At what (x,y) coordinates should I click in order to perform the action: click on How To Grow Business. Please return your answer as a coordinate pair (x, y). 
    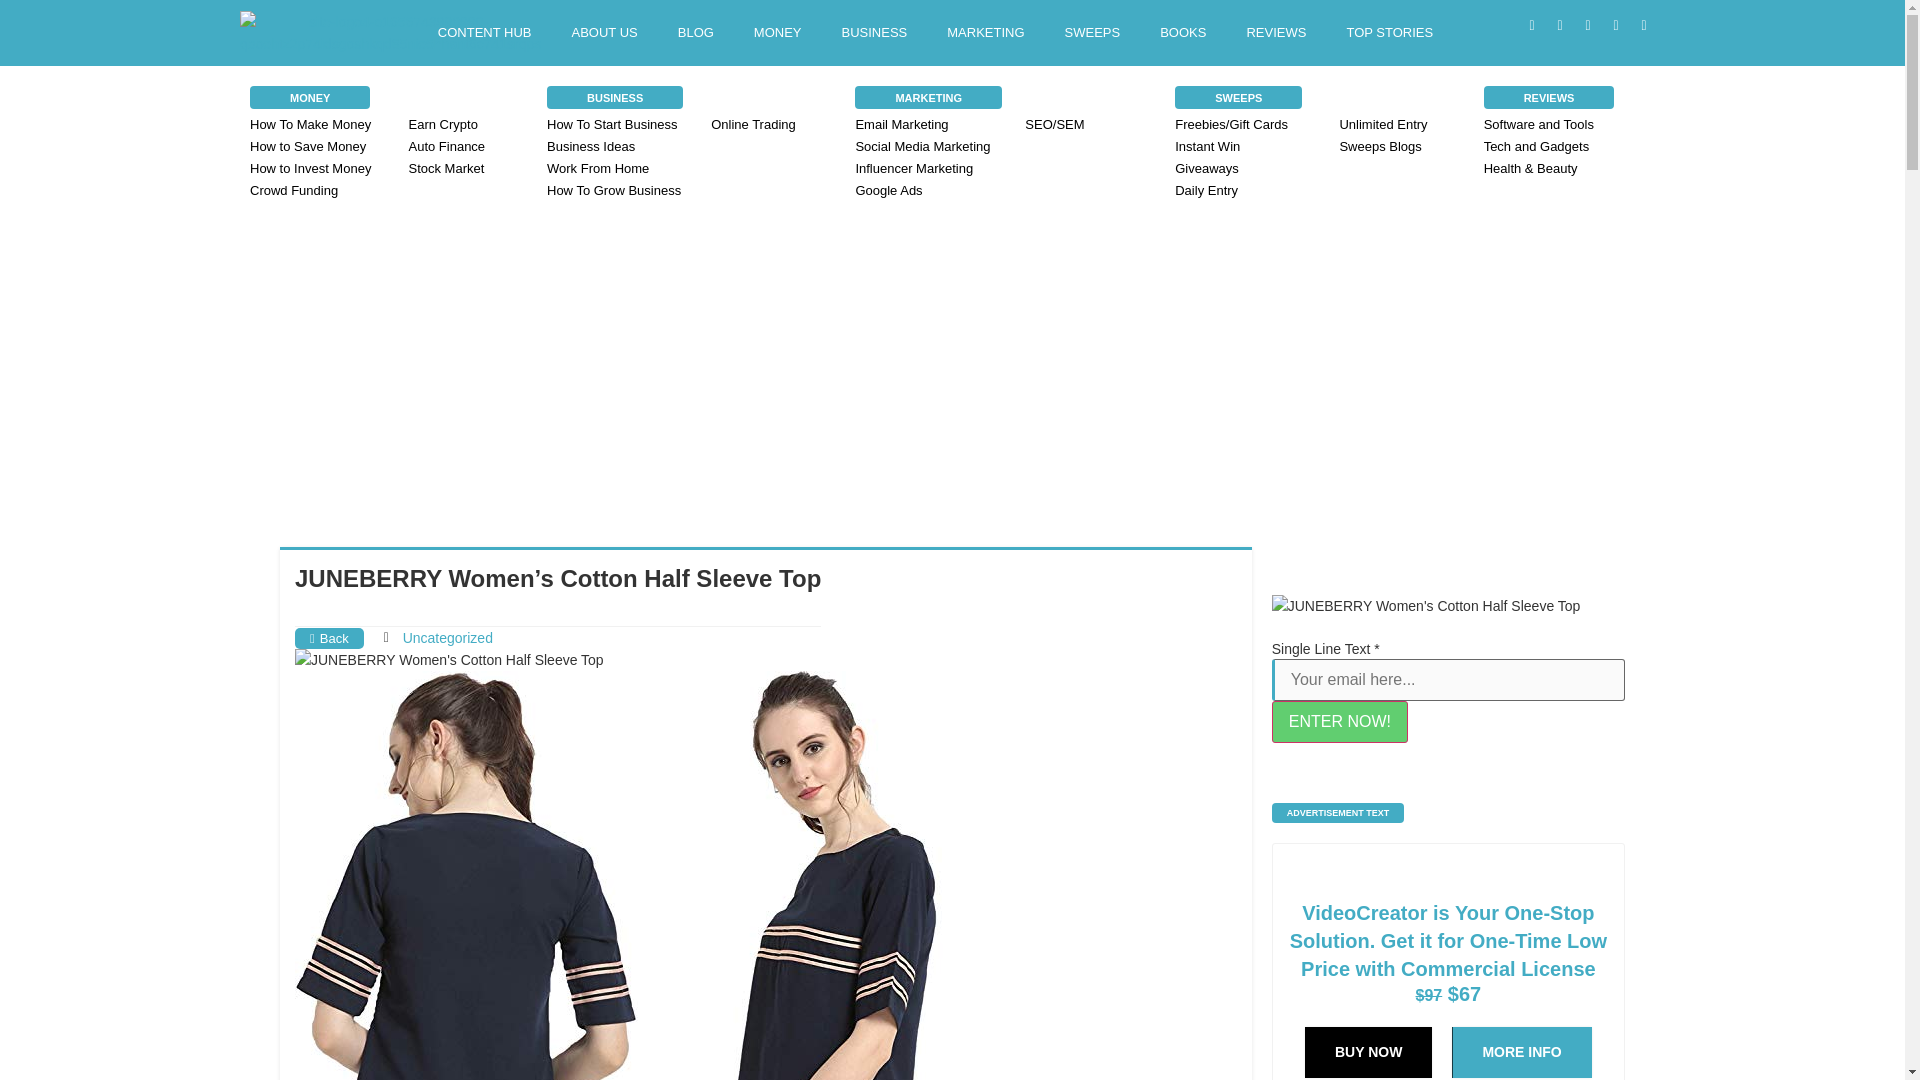
    Looking at the image, I should click on (619, 190).